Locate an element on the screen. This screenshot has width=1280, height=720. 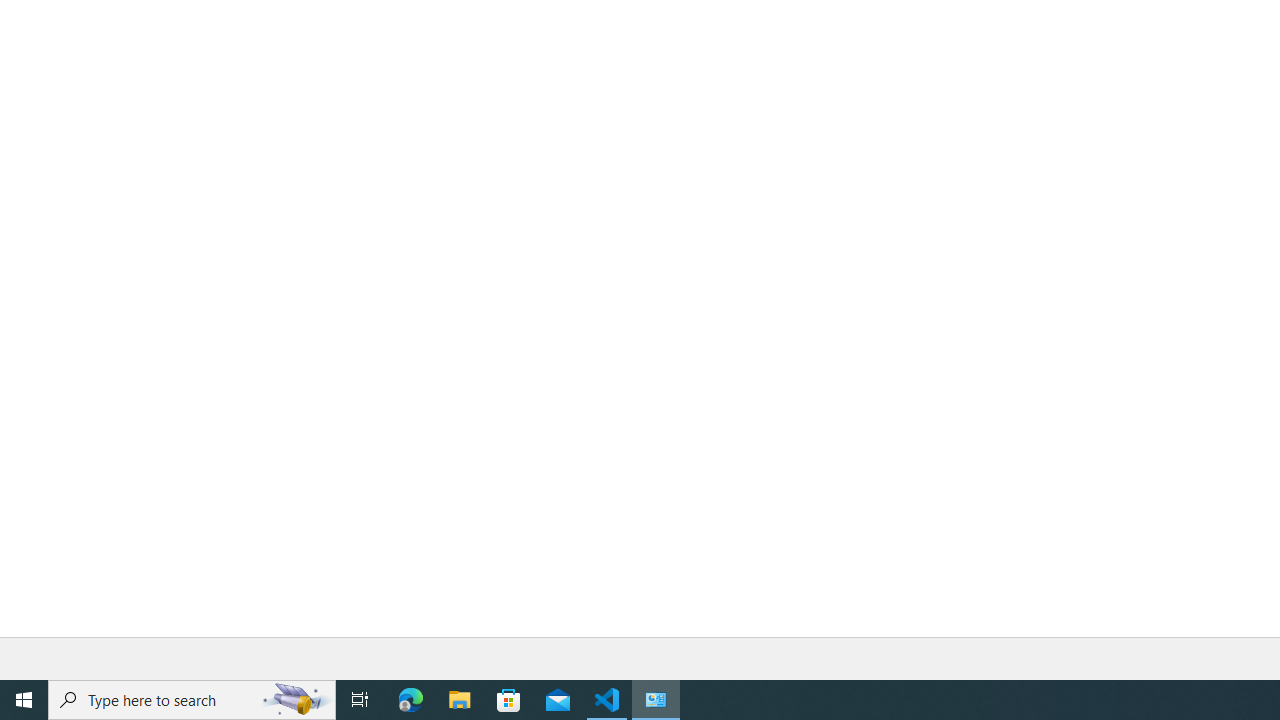
Search highlights icon opens search home window is located at coordinates (296, 700).